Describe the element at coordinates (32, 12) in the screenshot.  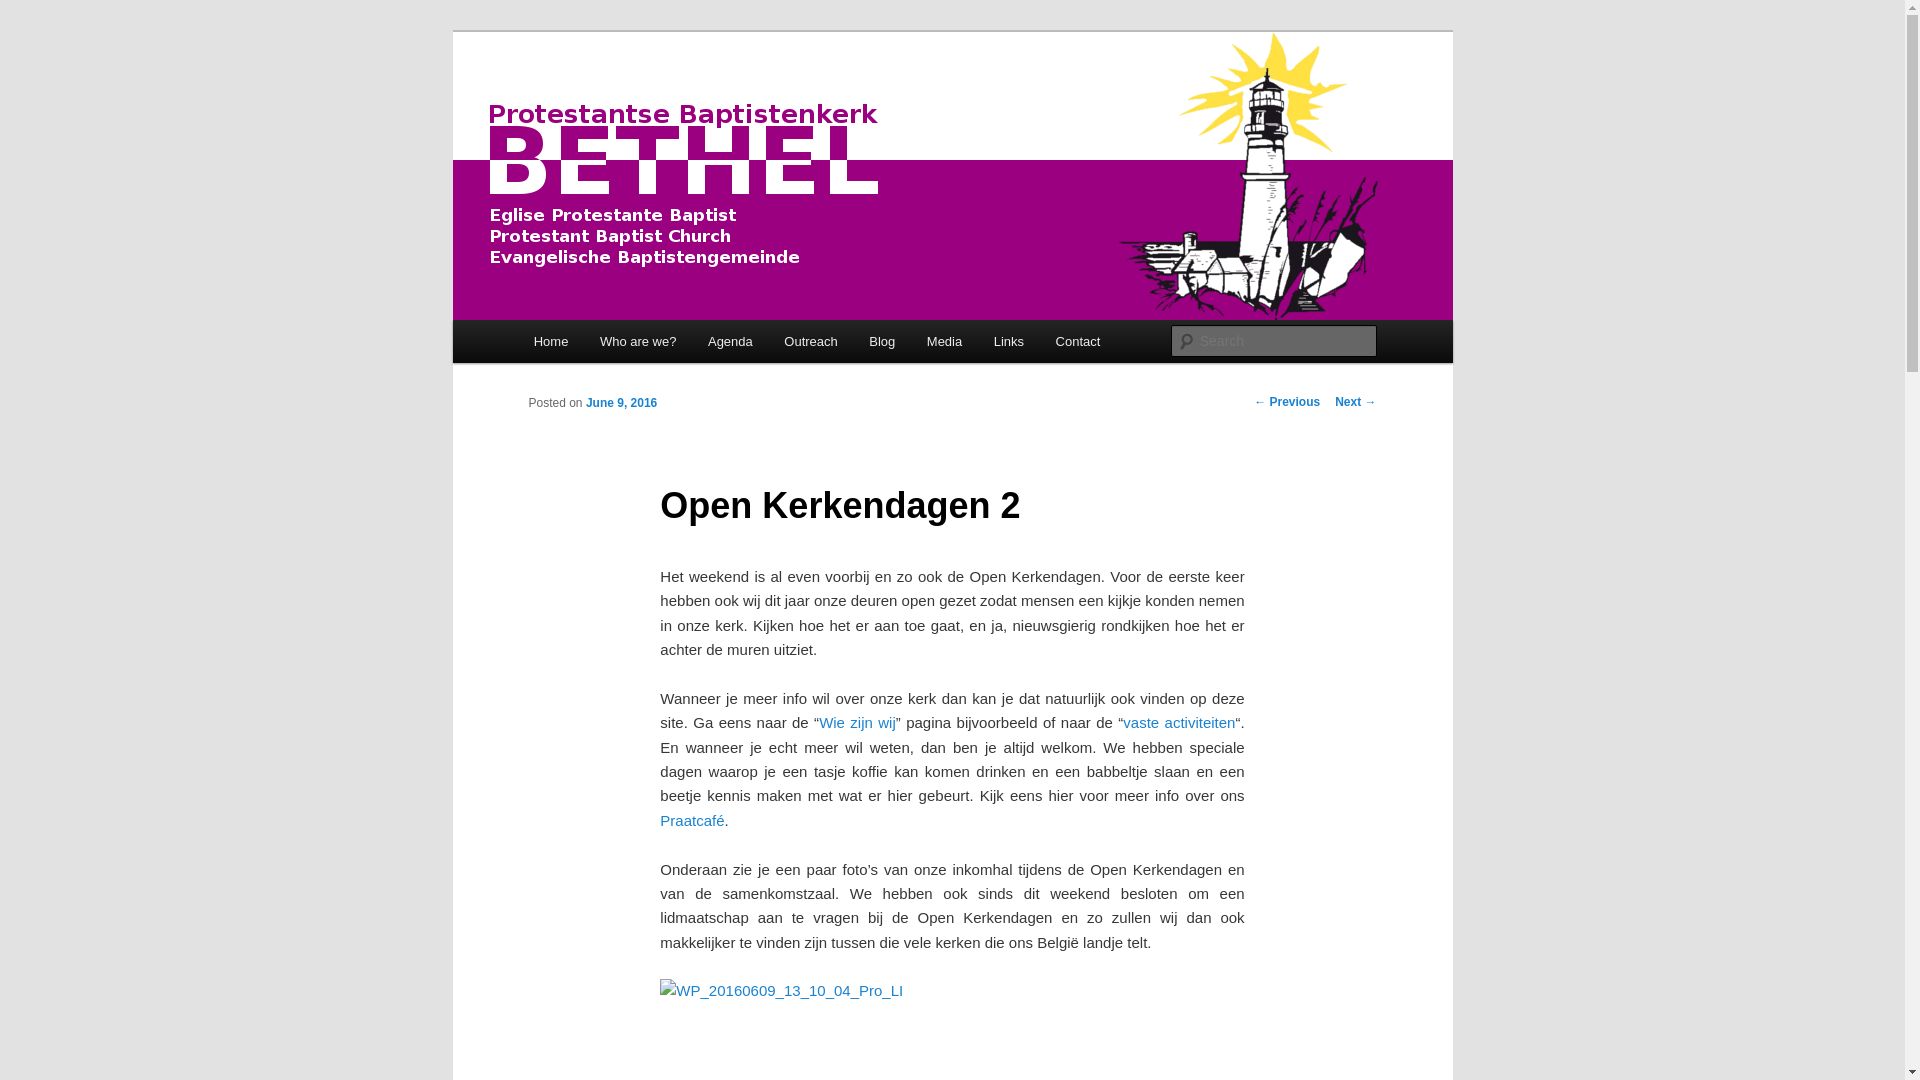
I see `Search` at that location.